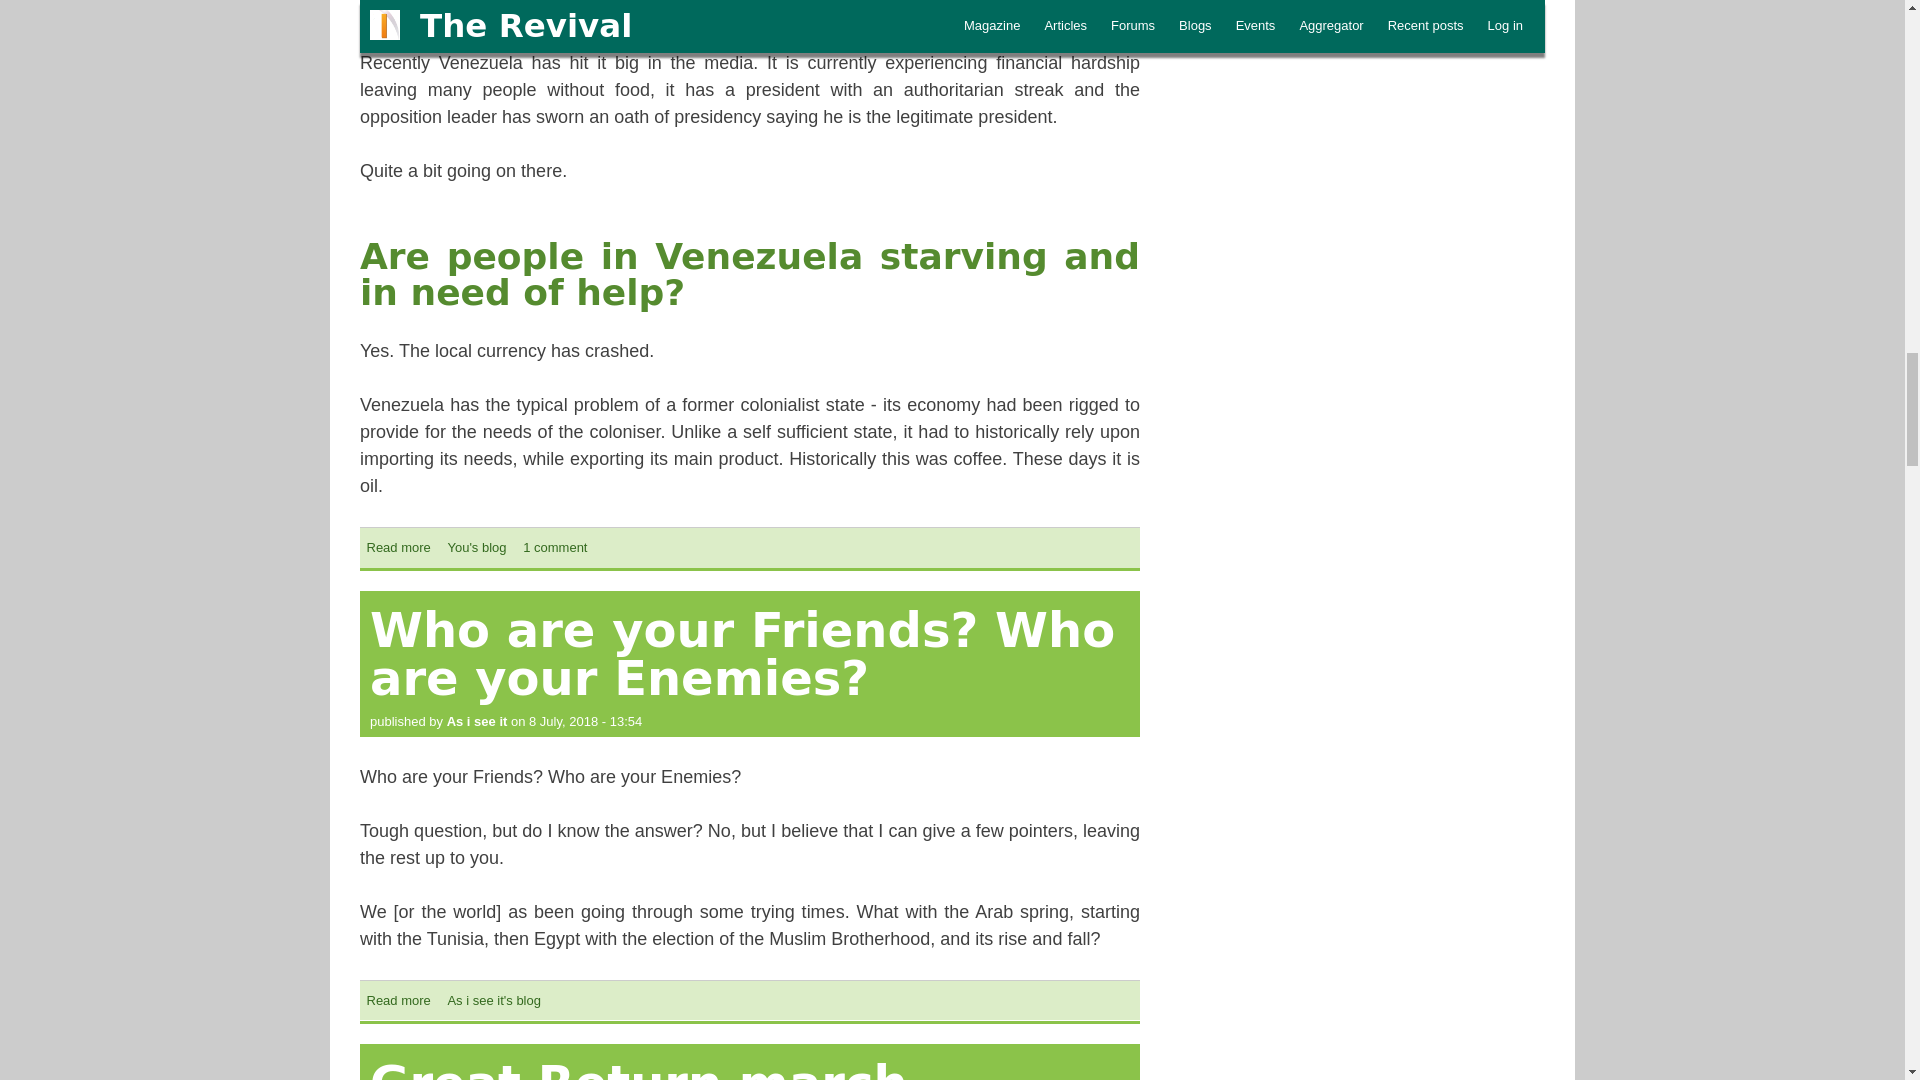  I want to click on 1 comment, so click(398, 999).